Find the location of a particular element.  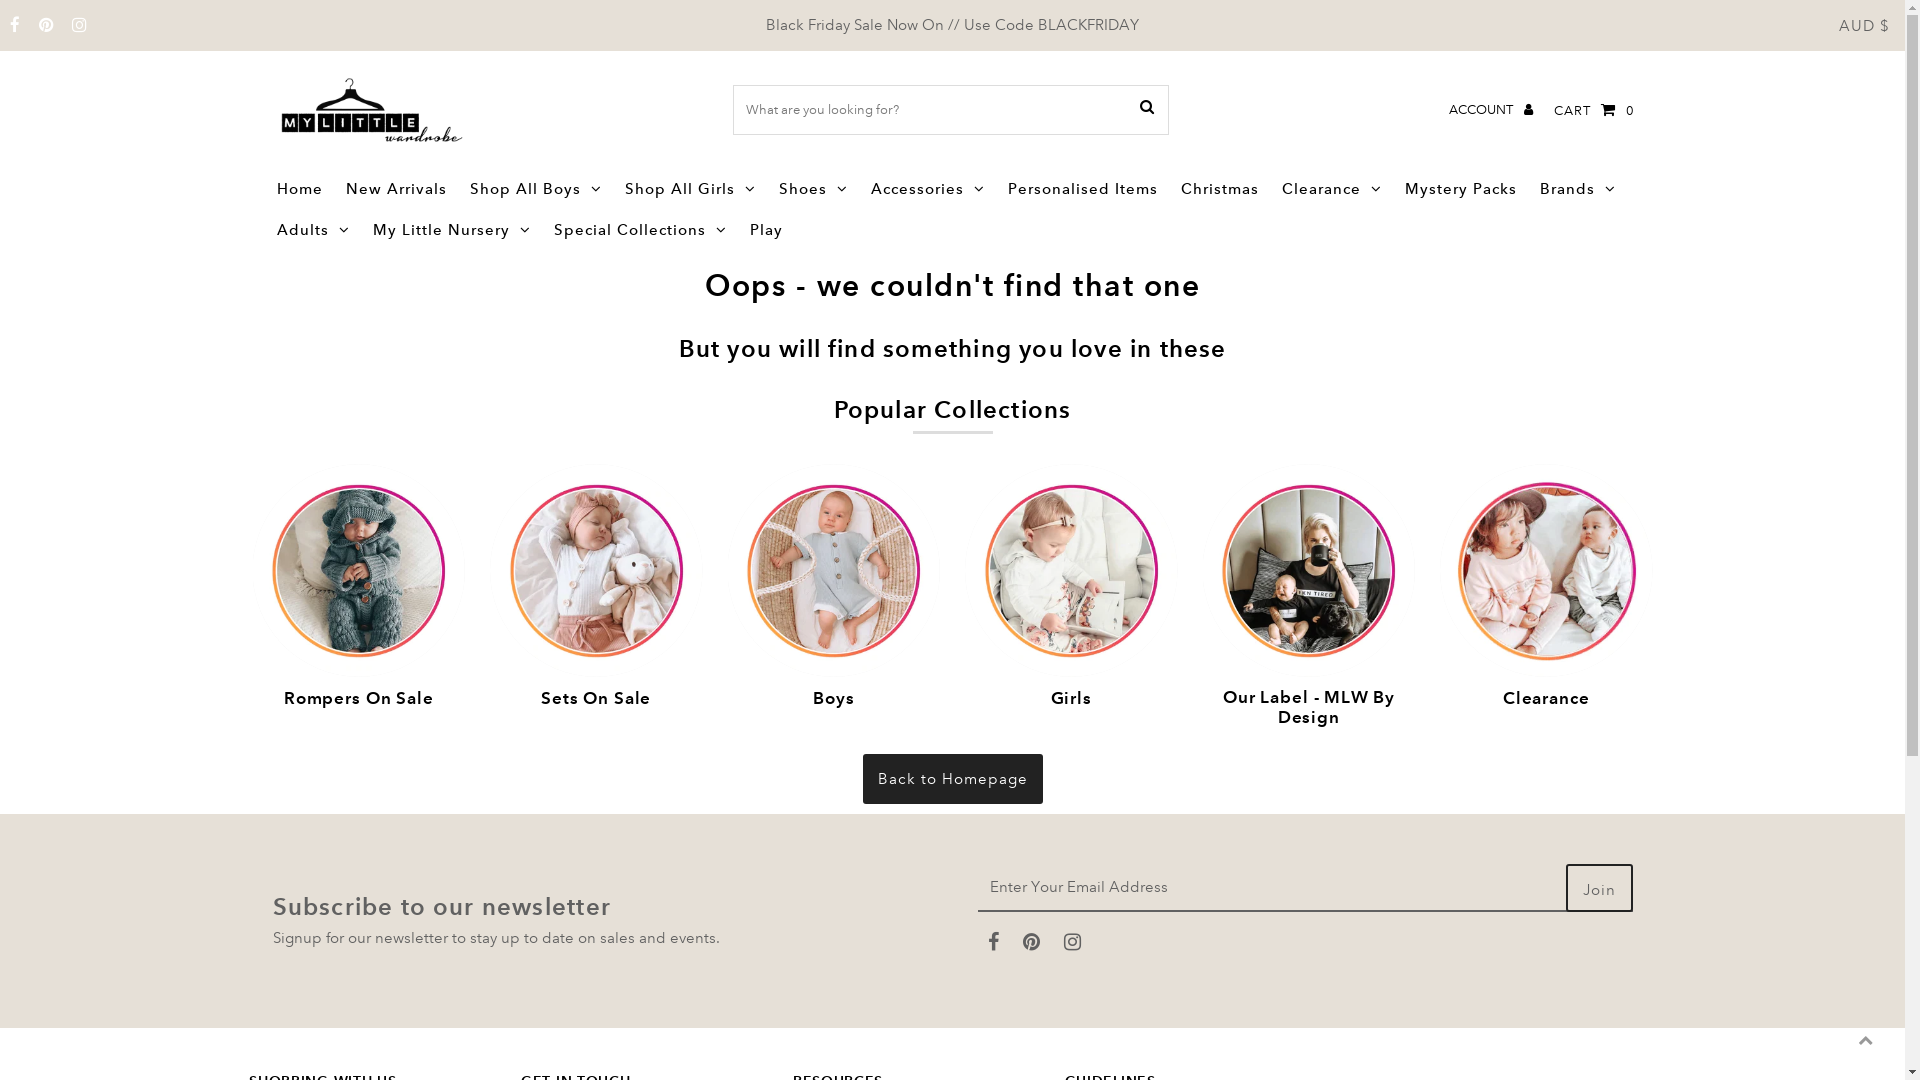

Our Label - MLW By Design is located at coordinates (1308, 570).